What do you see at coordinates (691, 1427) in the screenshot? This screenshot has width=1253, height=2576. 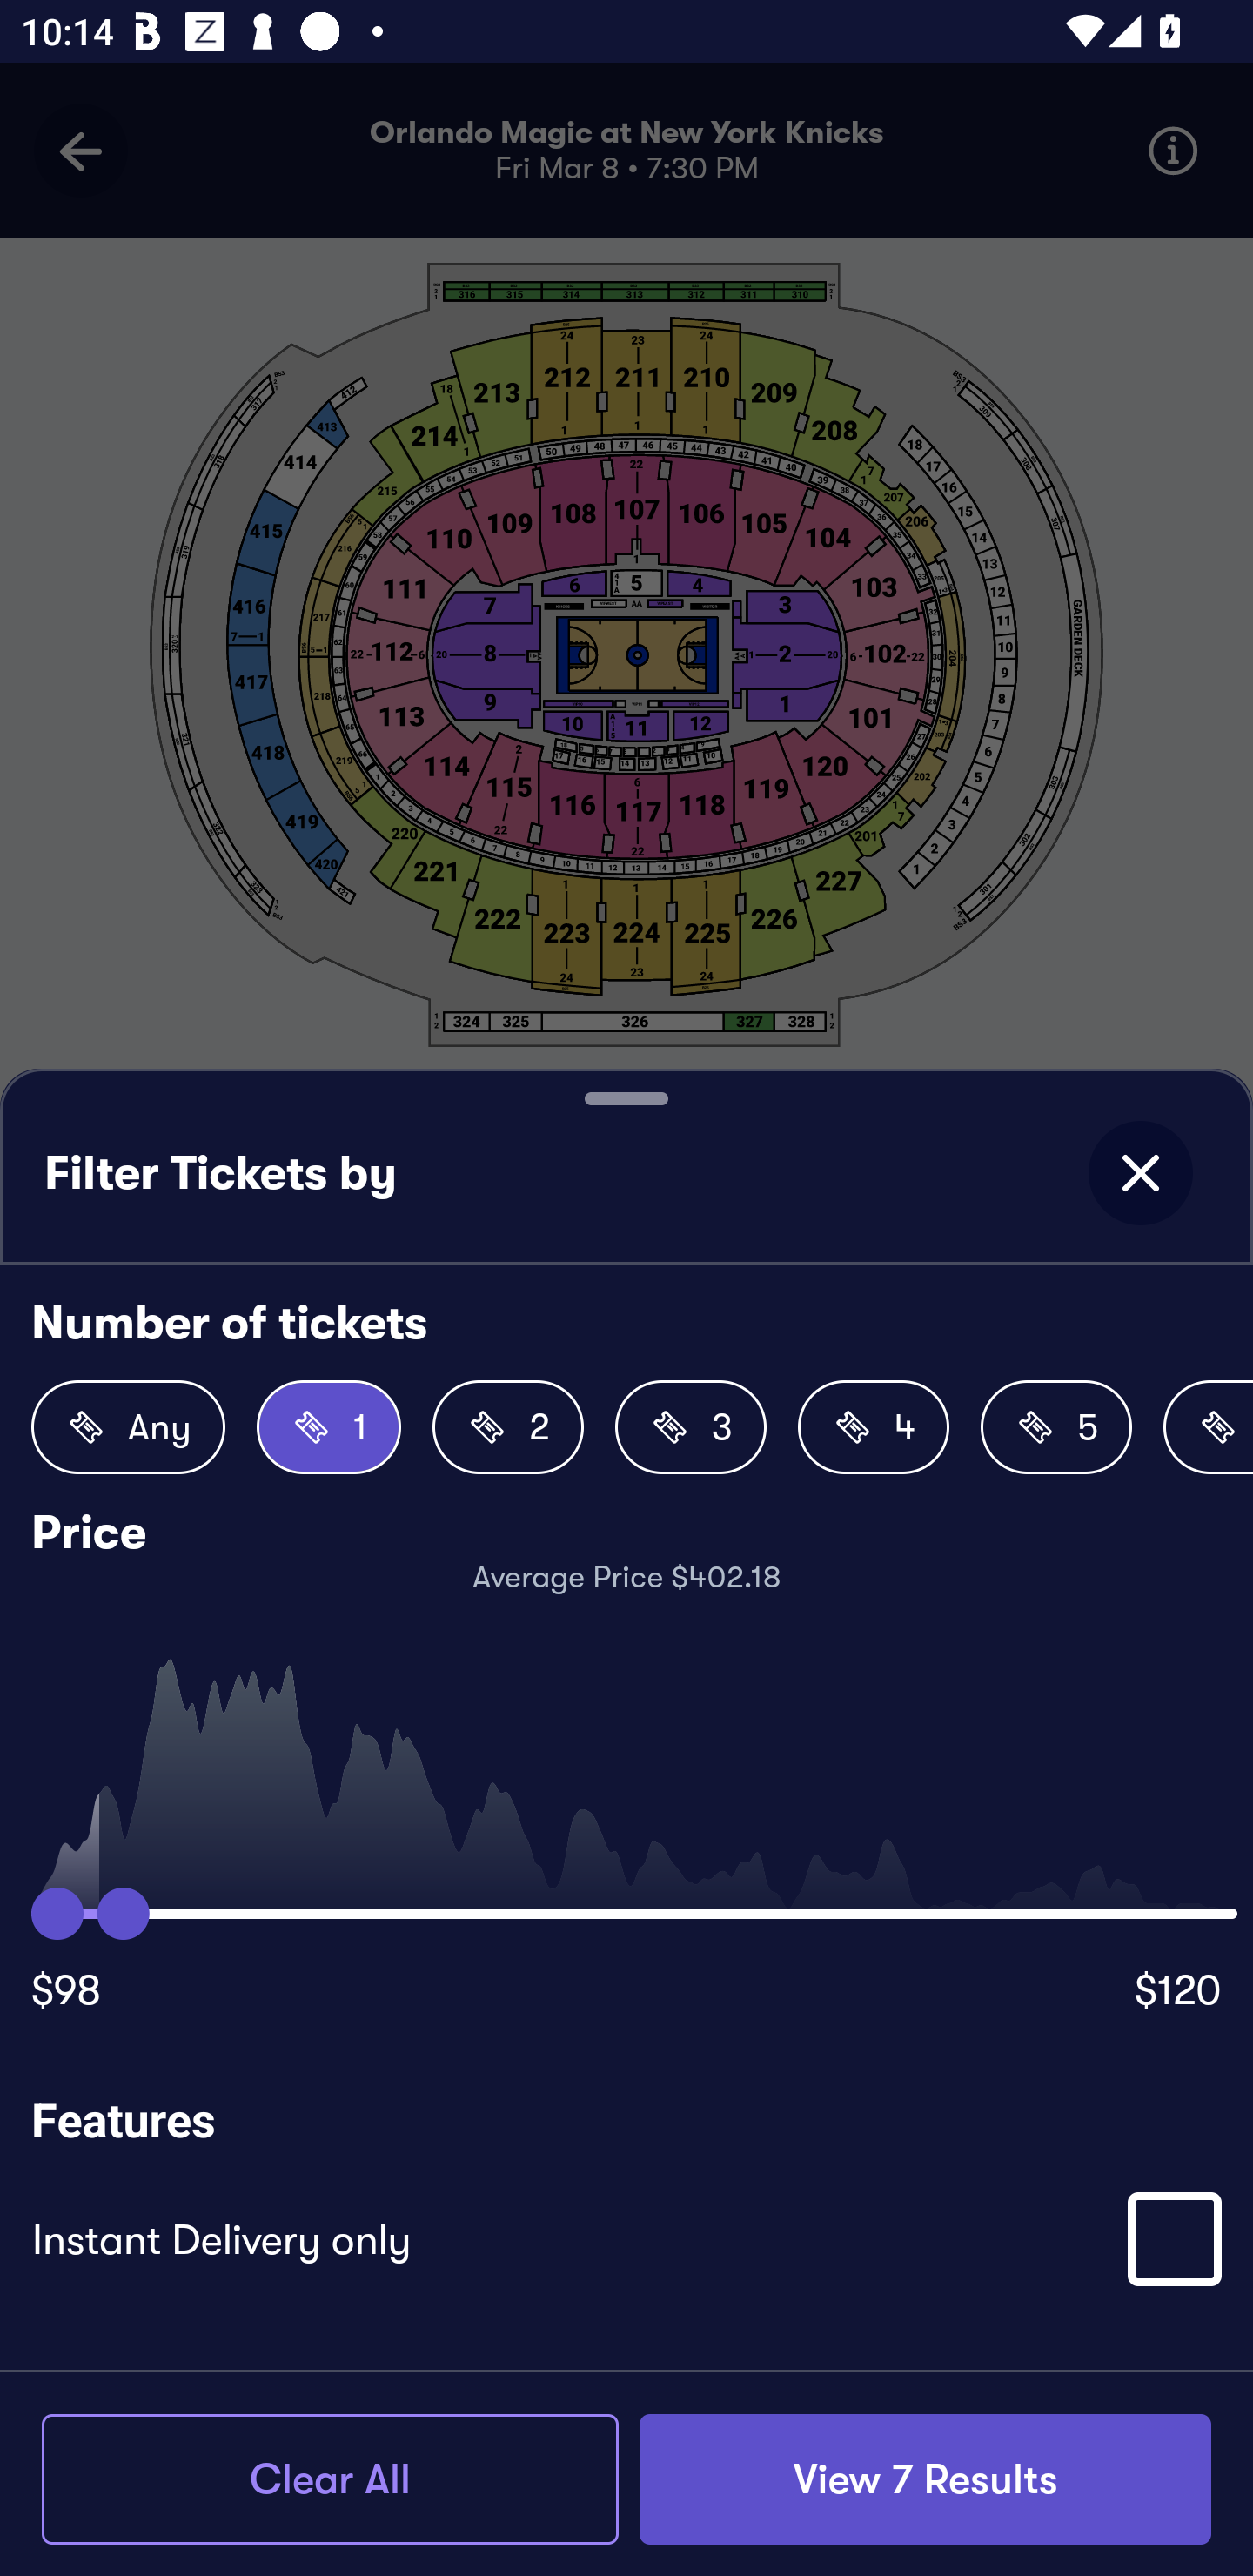 I see `3` at bounding box center [691, 1427].